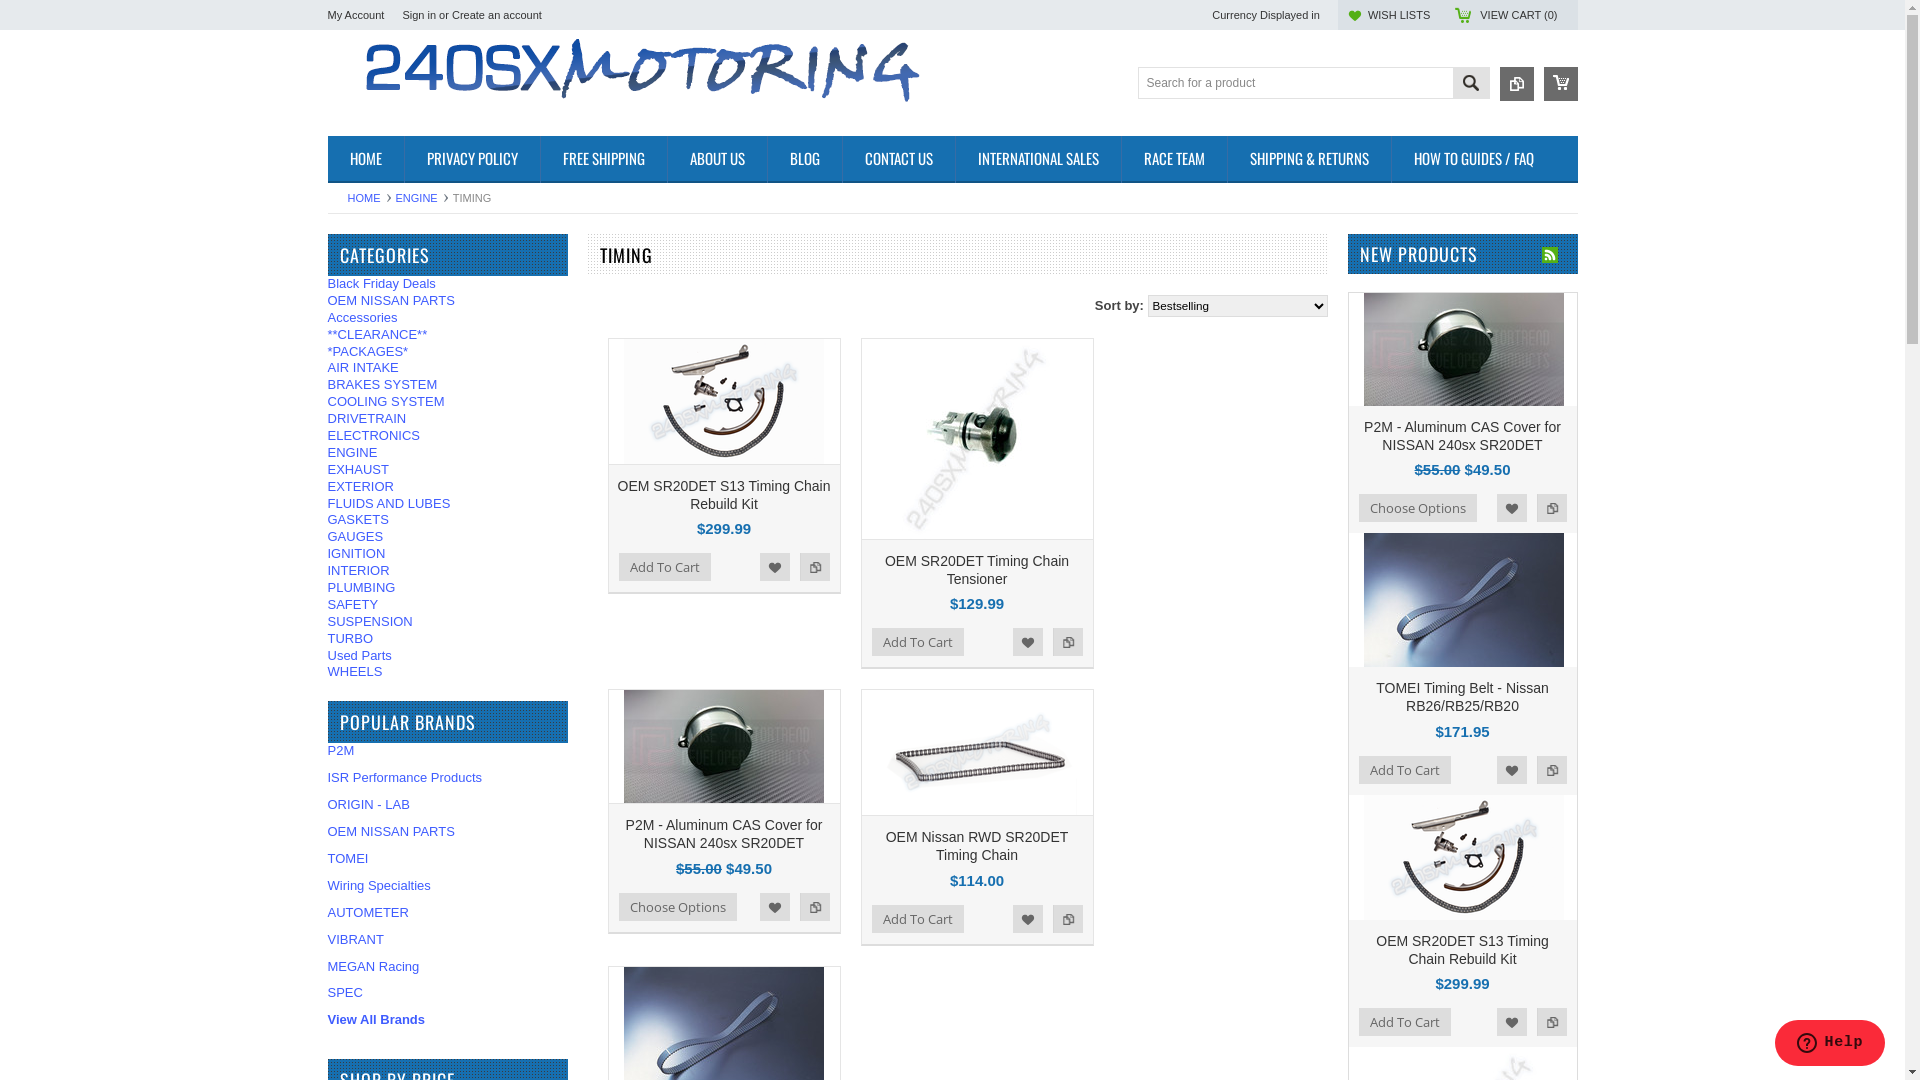  I want to click on View Cart, so click(1561, 84).